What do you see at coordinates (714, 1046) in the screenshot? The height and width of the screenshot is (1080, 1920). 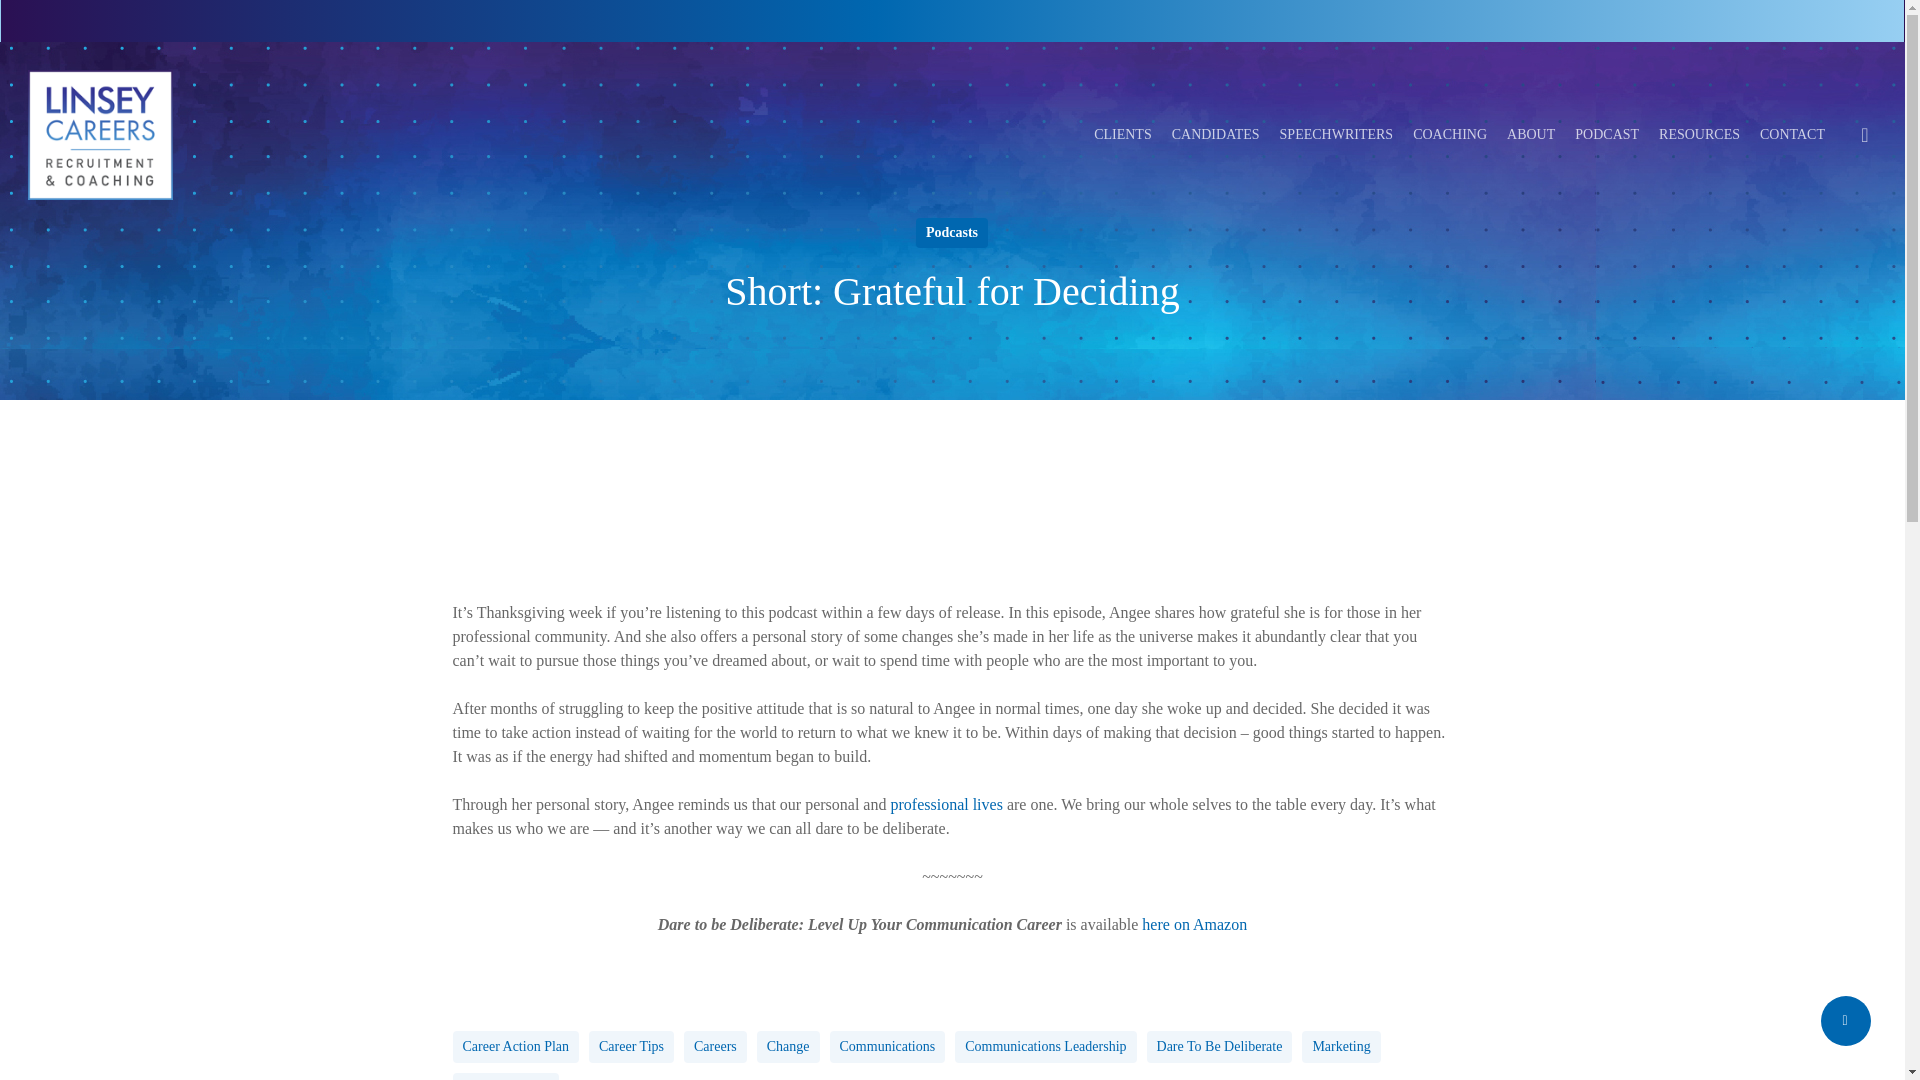 I see `Careers` at bounding box center [714, 1046].